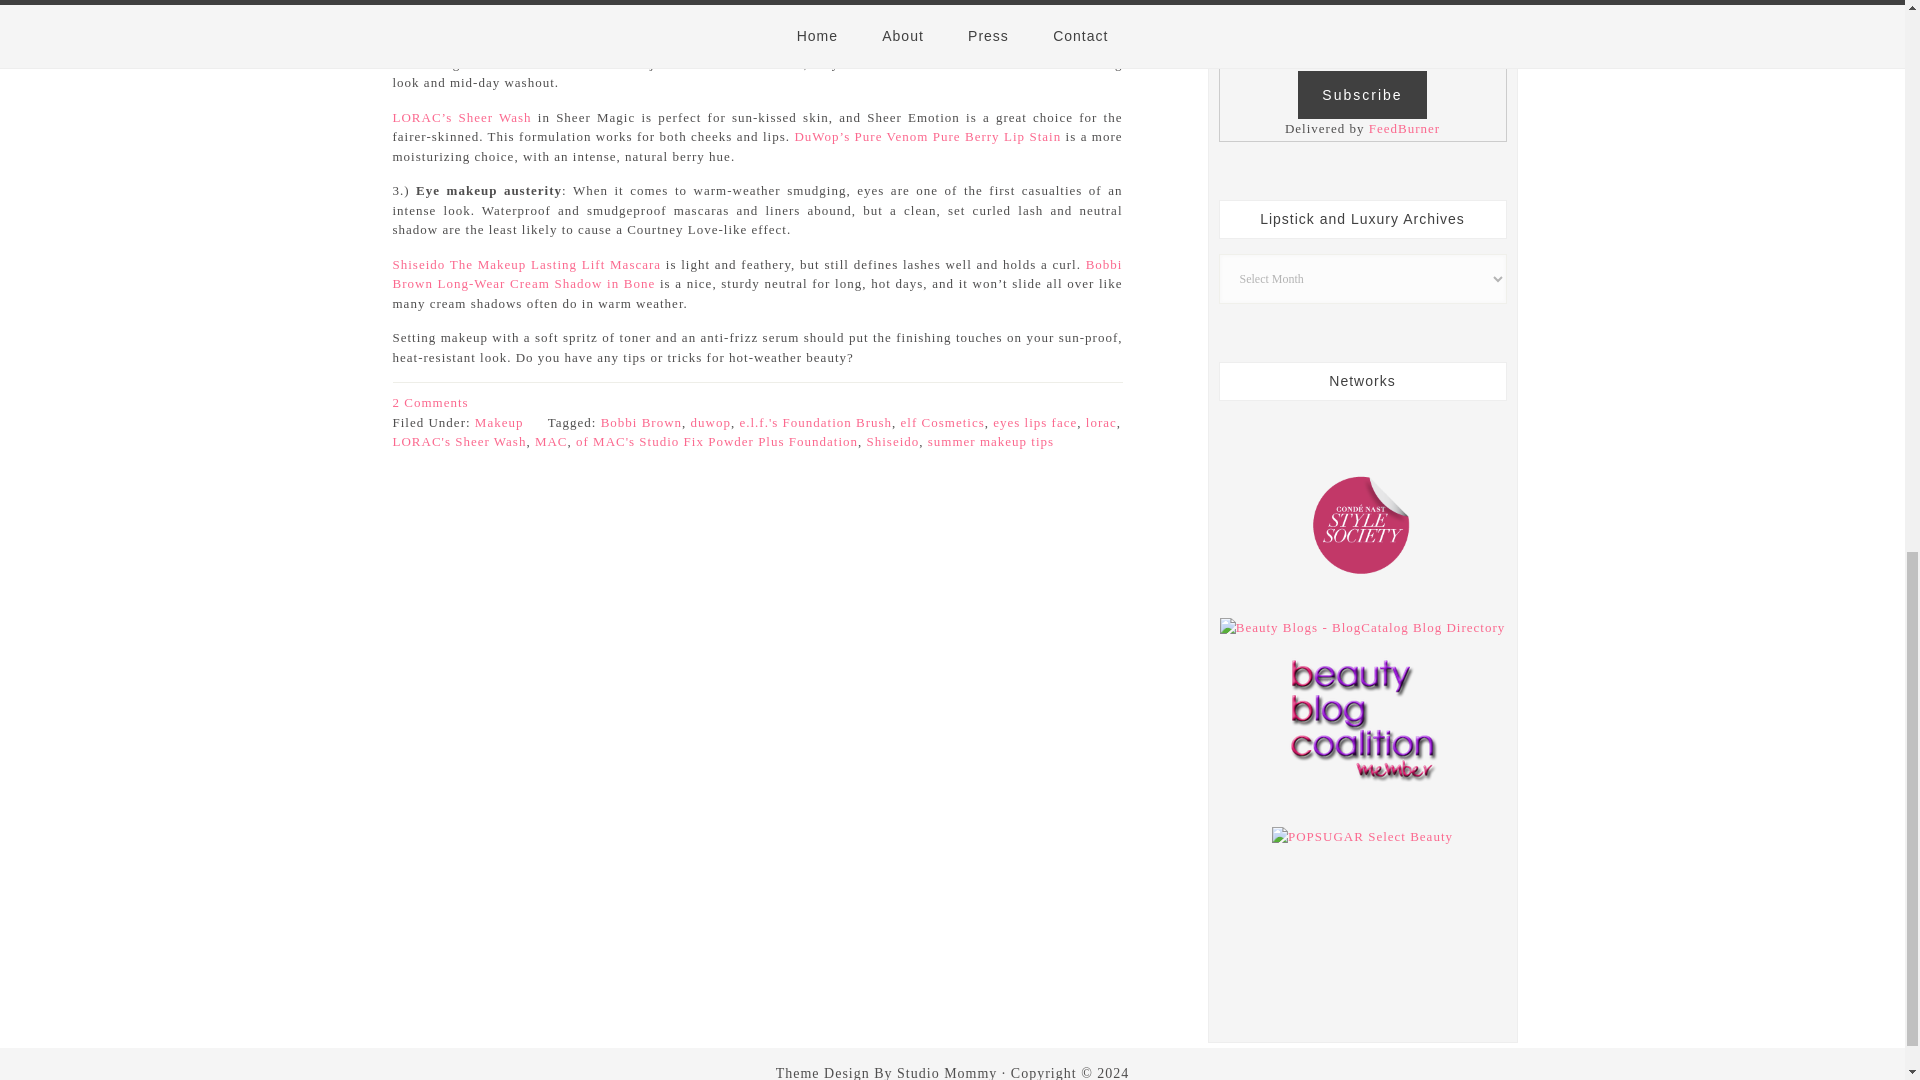  What do you see at coordinates (430, 402) in the screenshot?
I see `2 Comments` at bounding box center [430, 402].